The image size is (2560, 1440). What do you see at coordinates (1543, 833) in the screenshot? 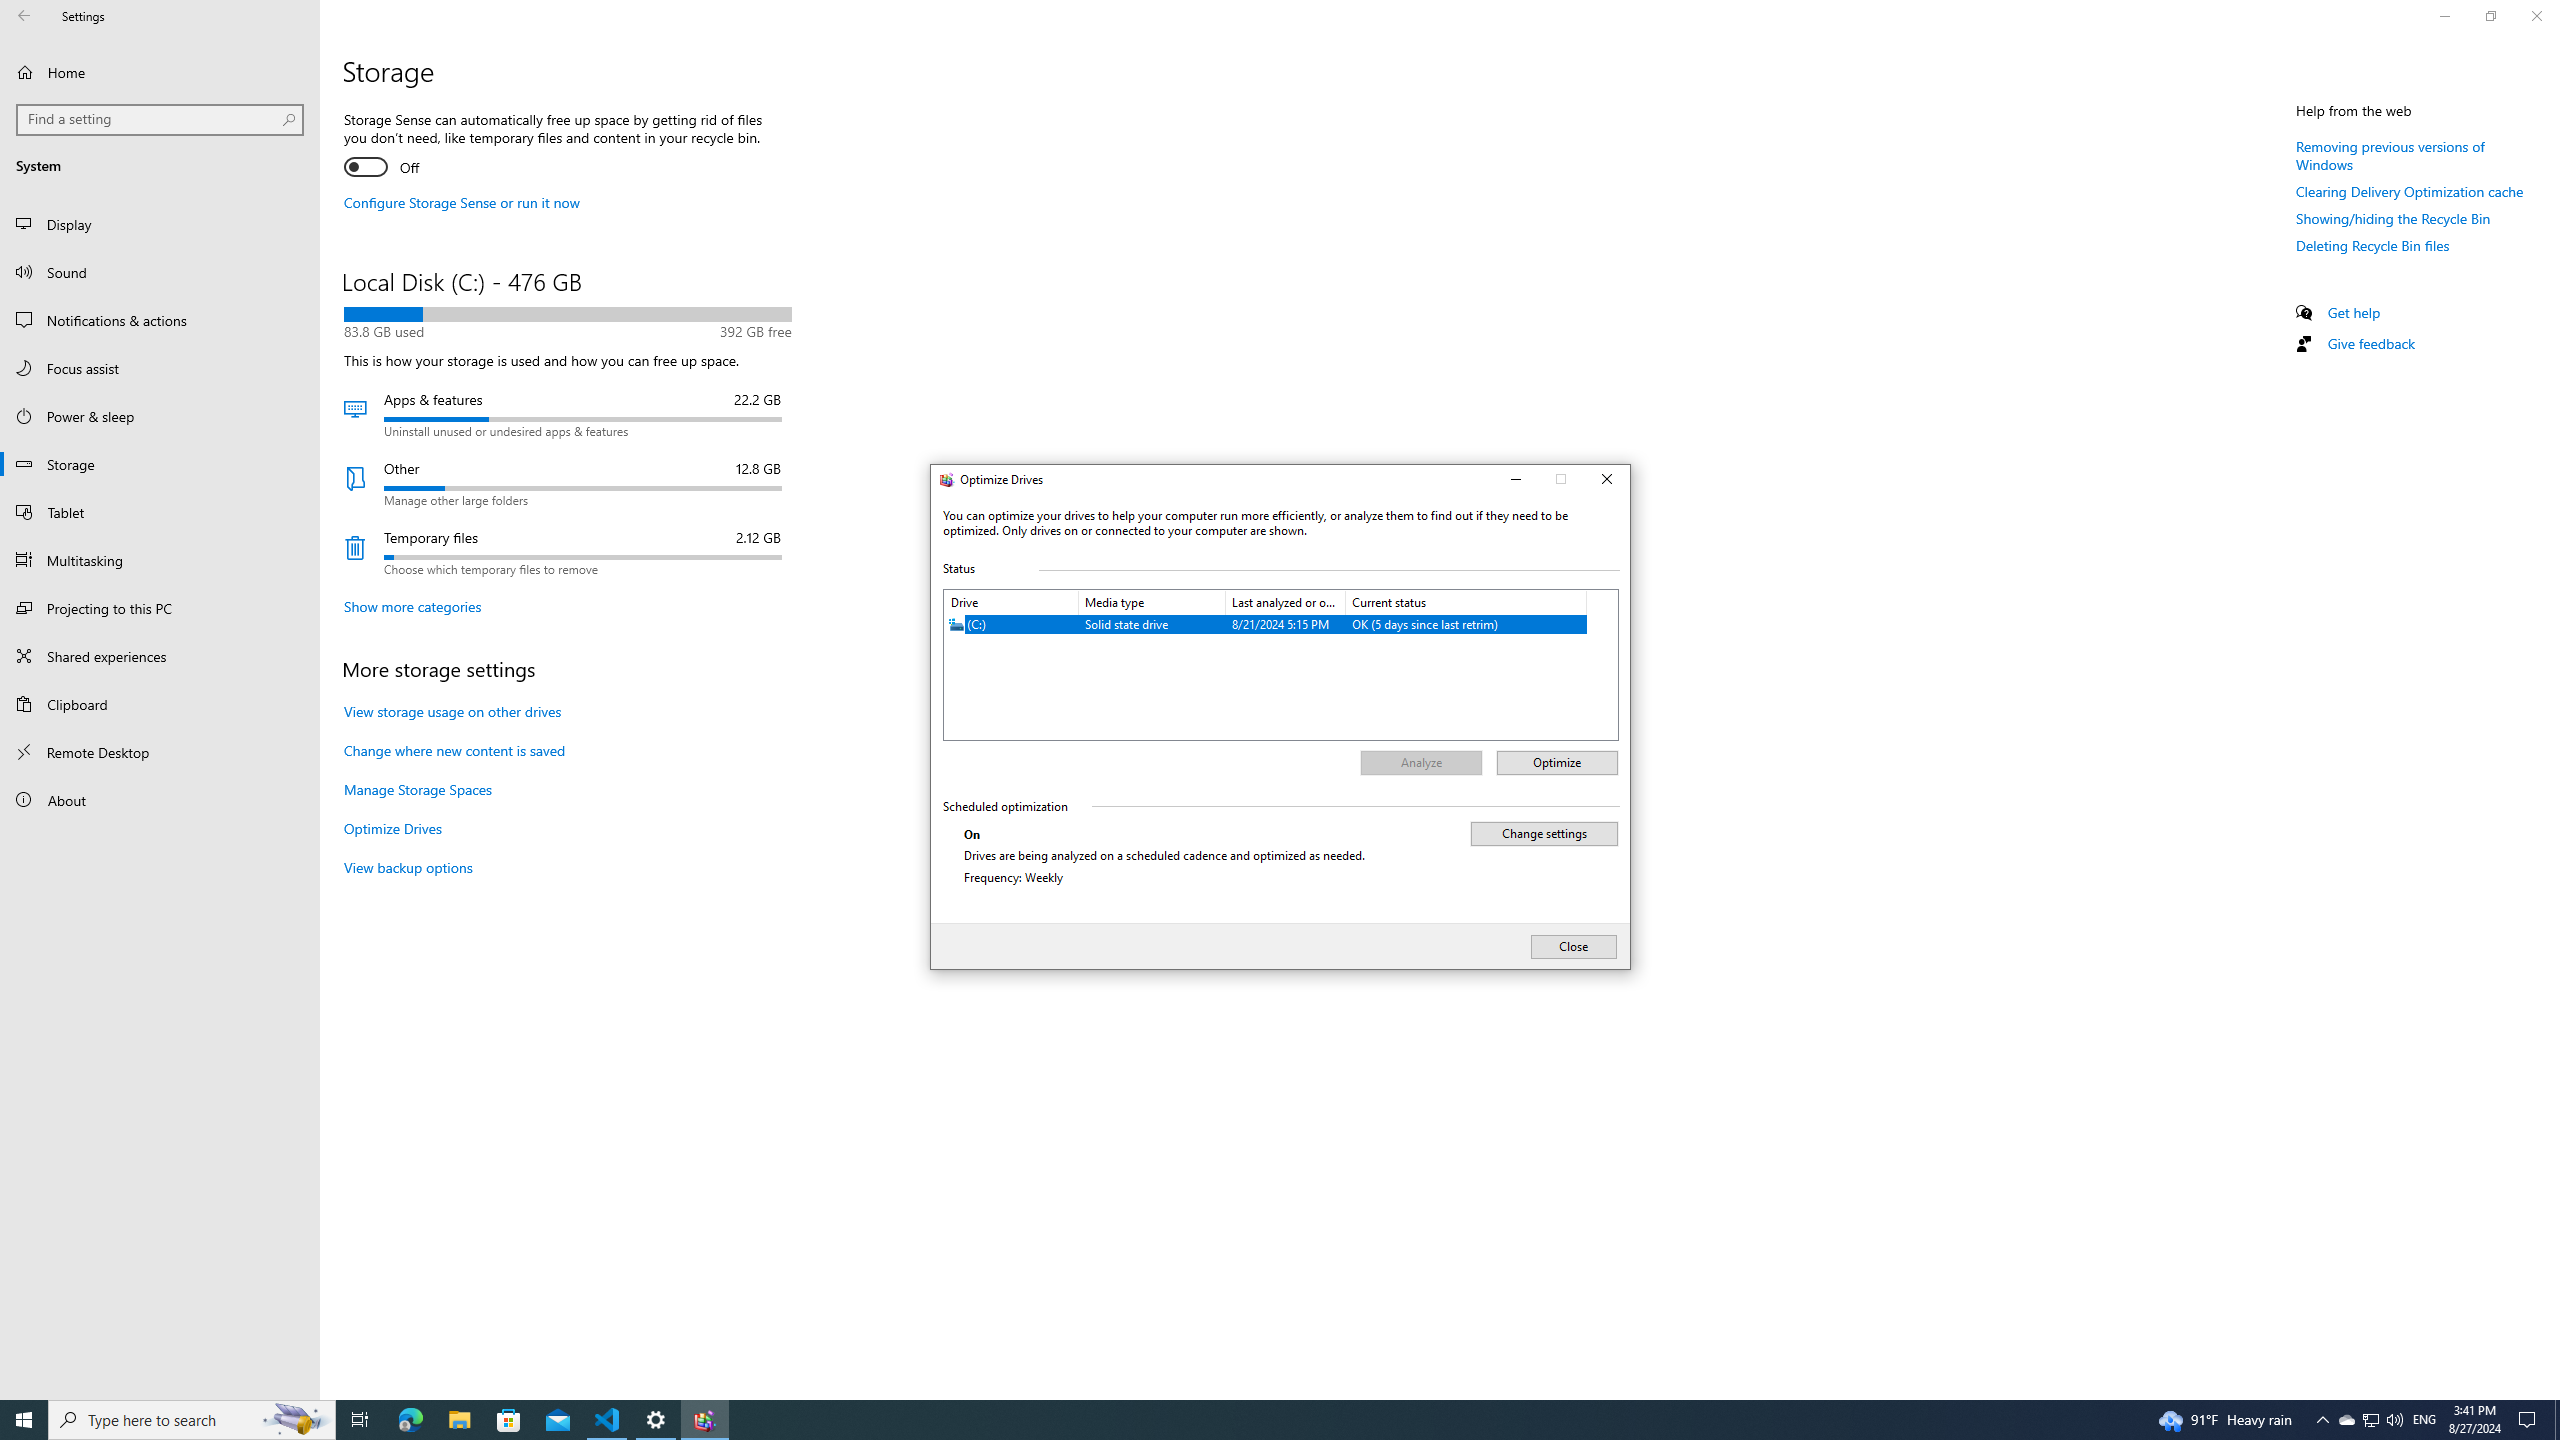
I see `Change settings` at bounding box center [1543, 833].